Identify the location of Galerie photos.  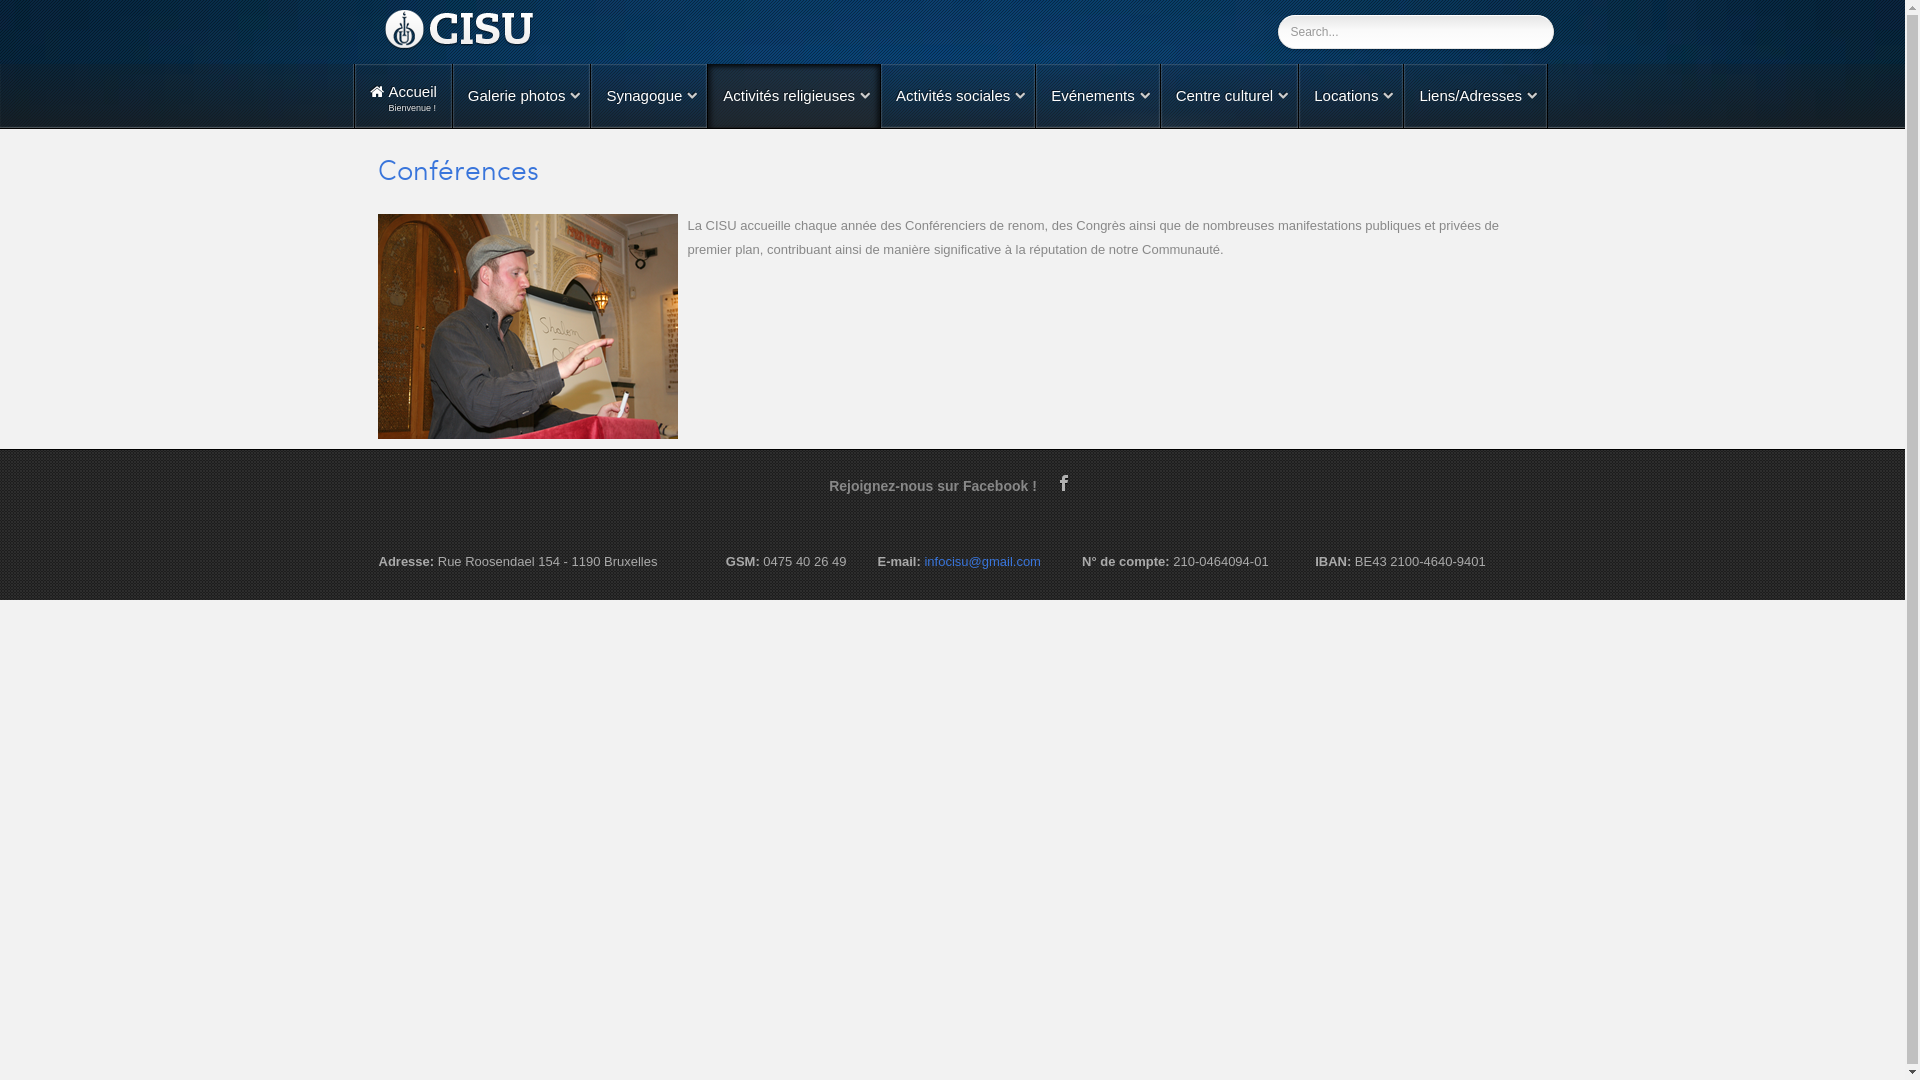
(522, 96).